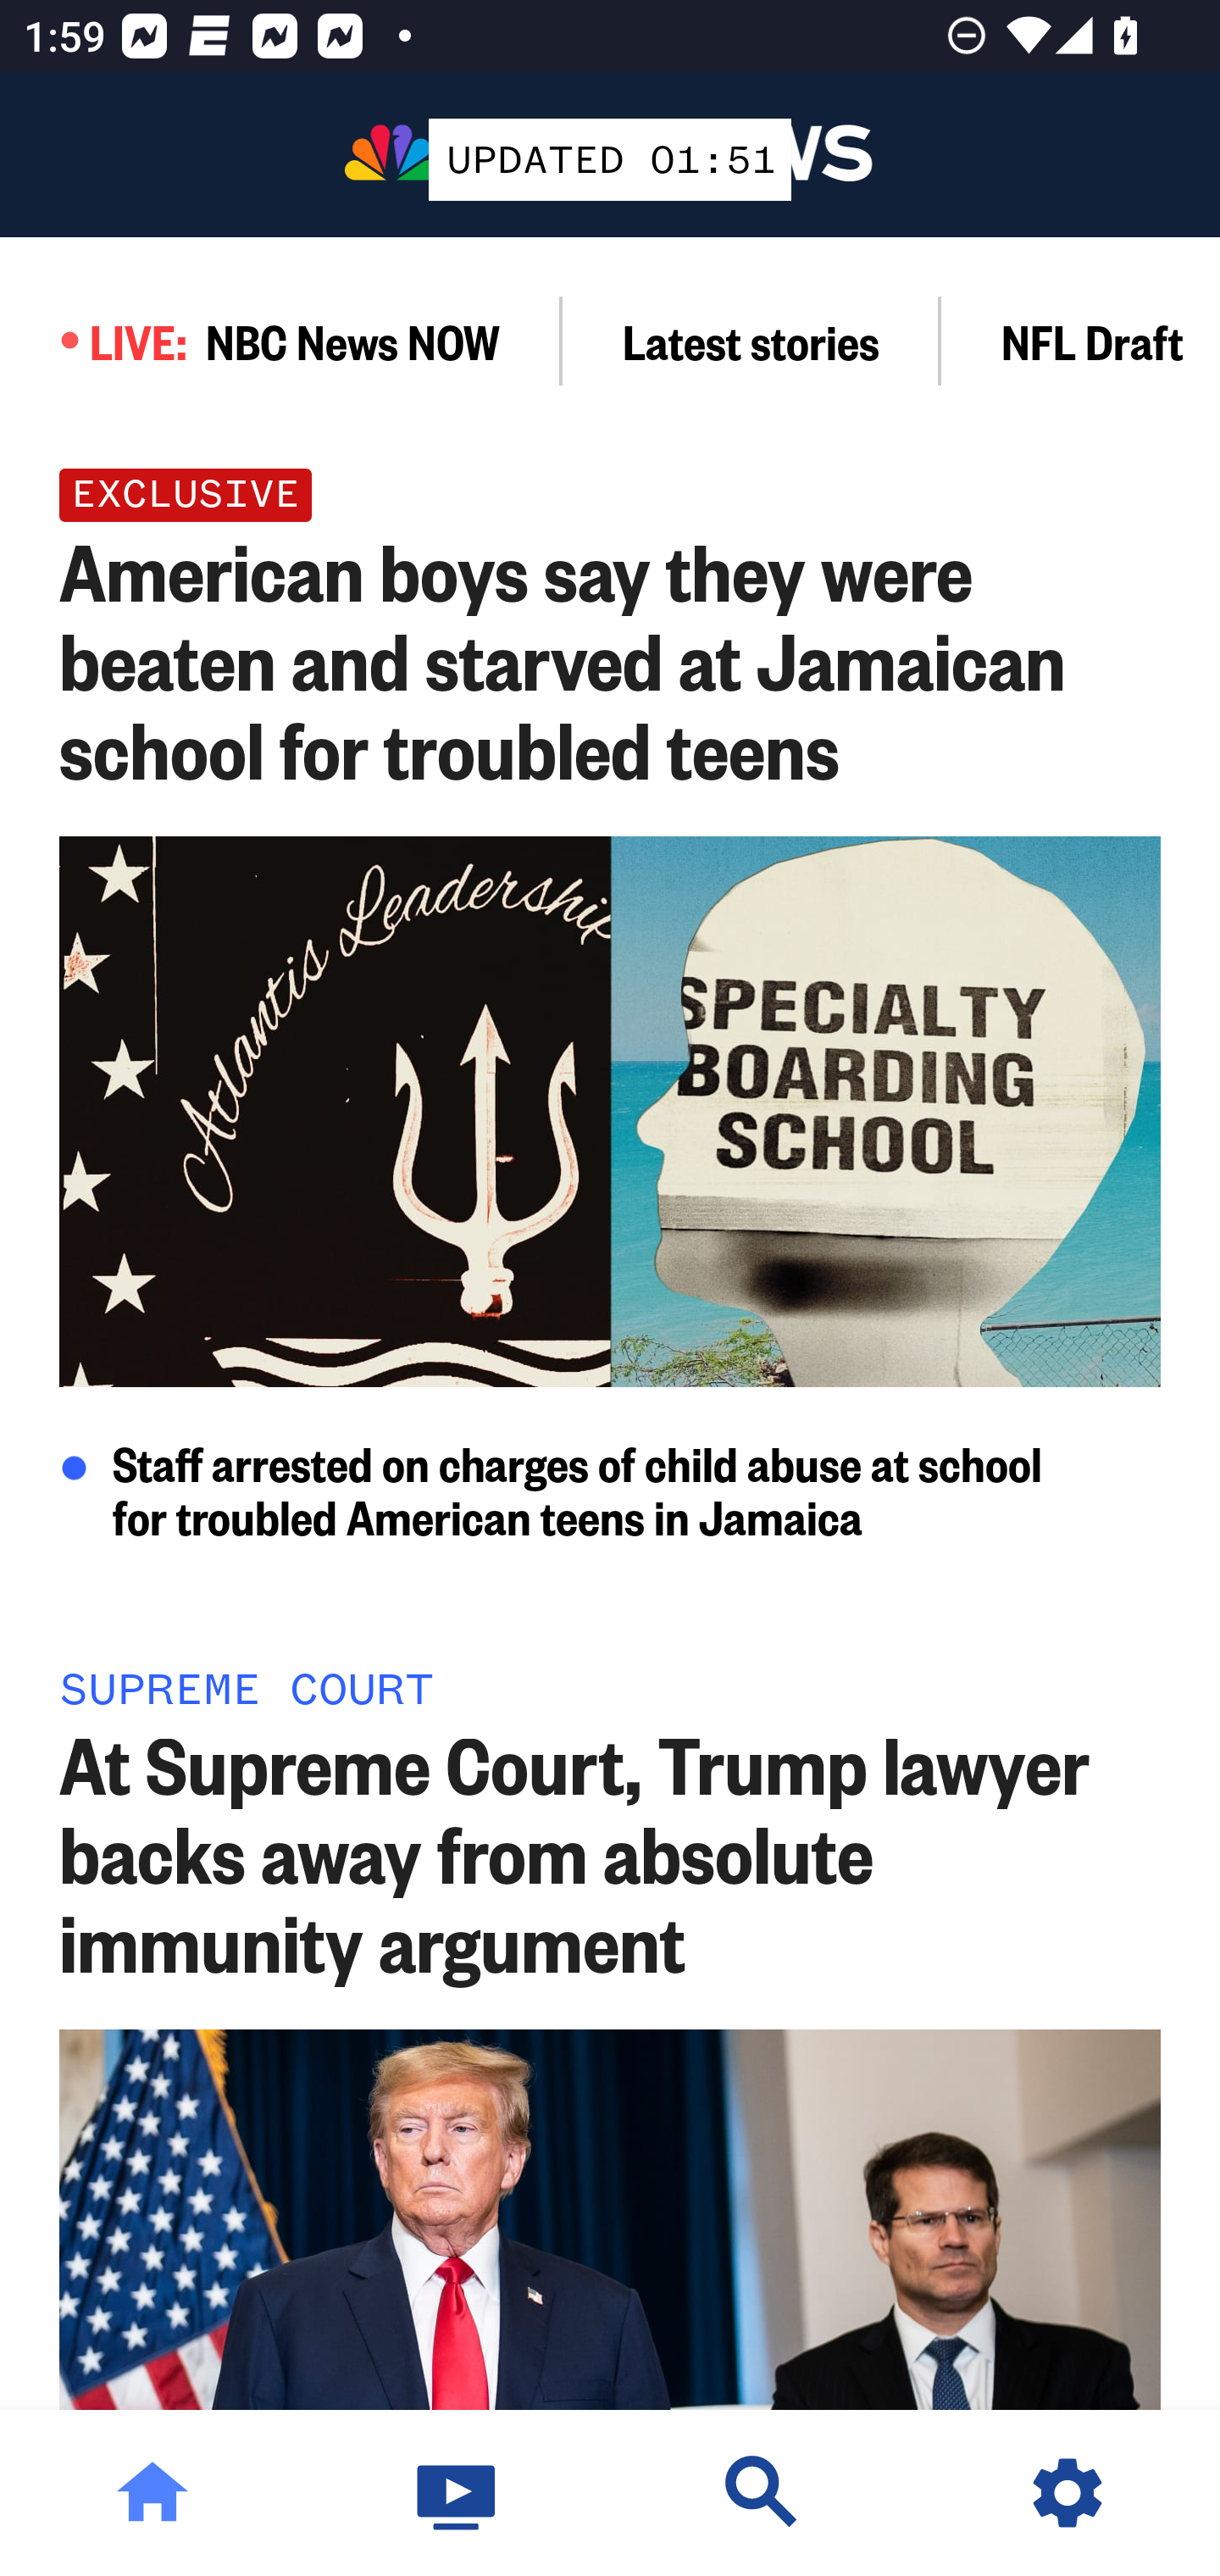  I want to click on LIVE:  NBC News NOW, so click(281, 341).